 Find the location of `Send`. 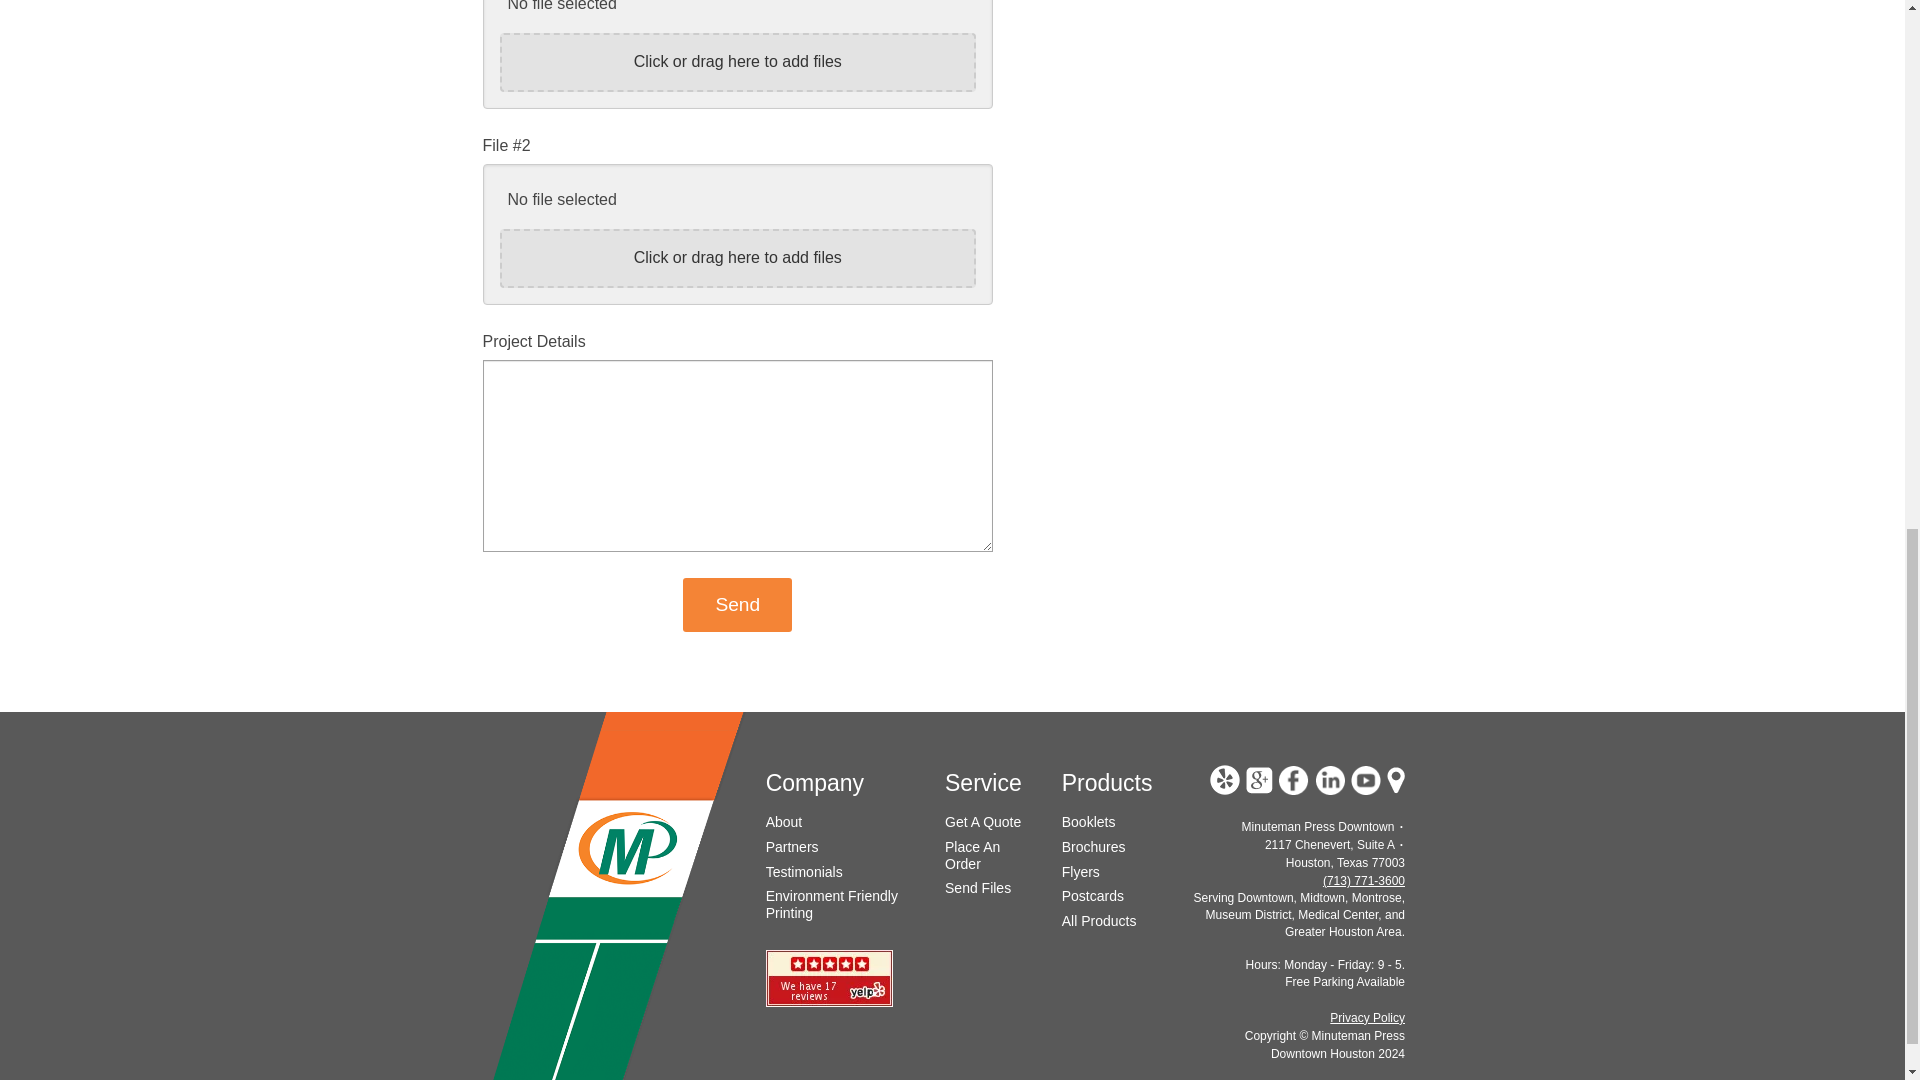

Send is located at coordinates (737, 604).